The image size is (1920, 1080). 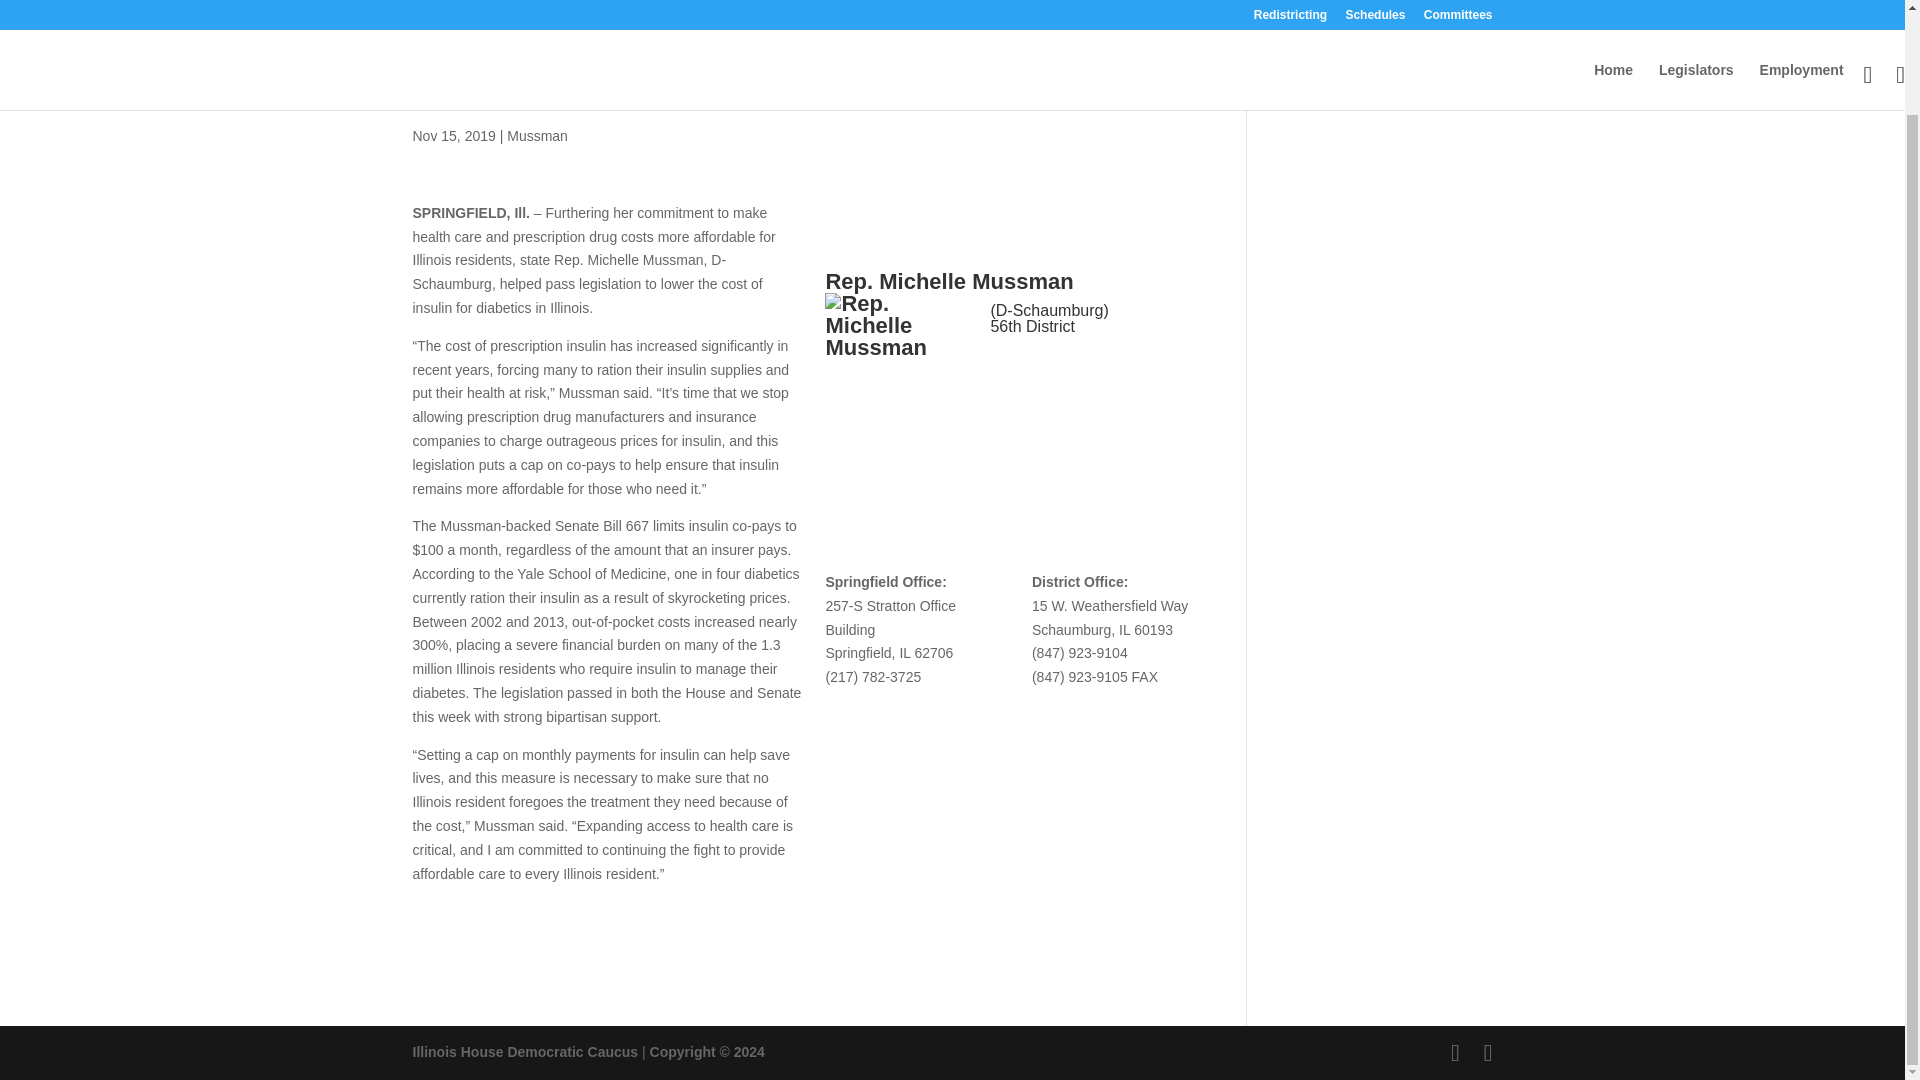 I want to click on IL House Democrats, so click(x=524, y=1052).